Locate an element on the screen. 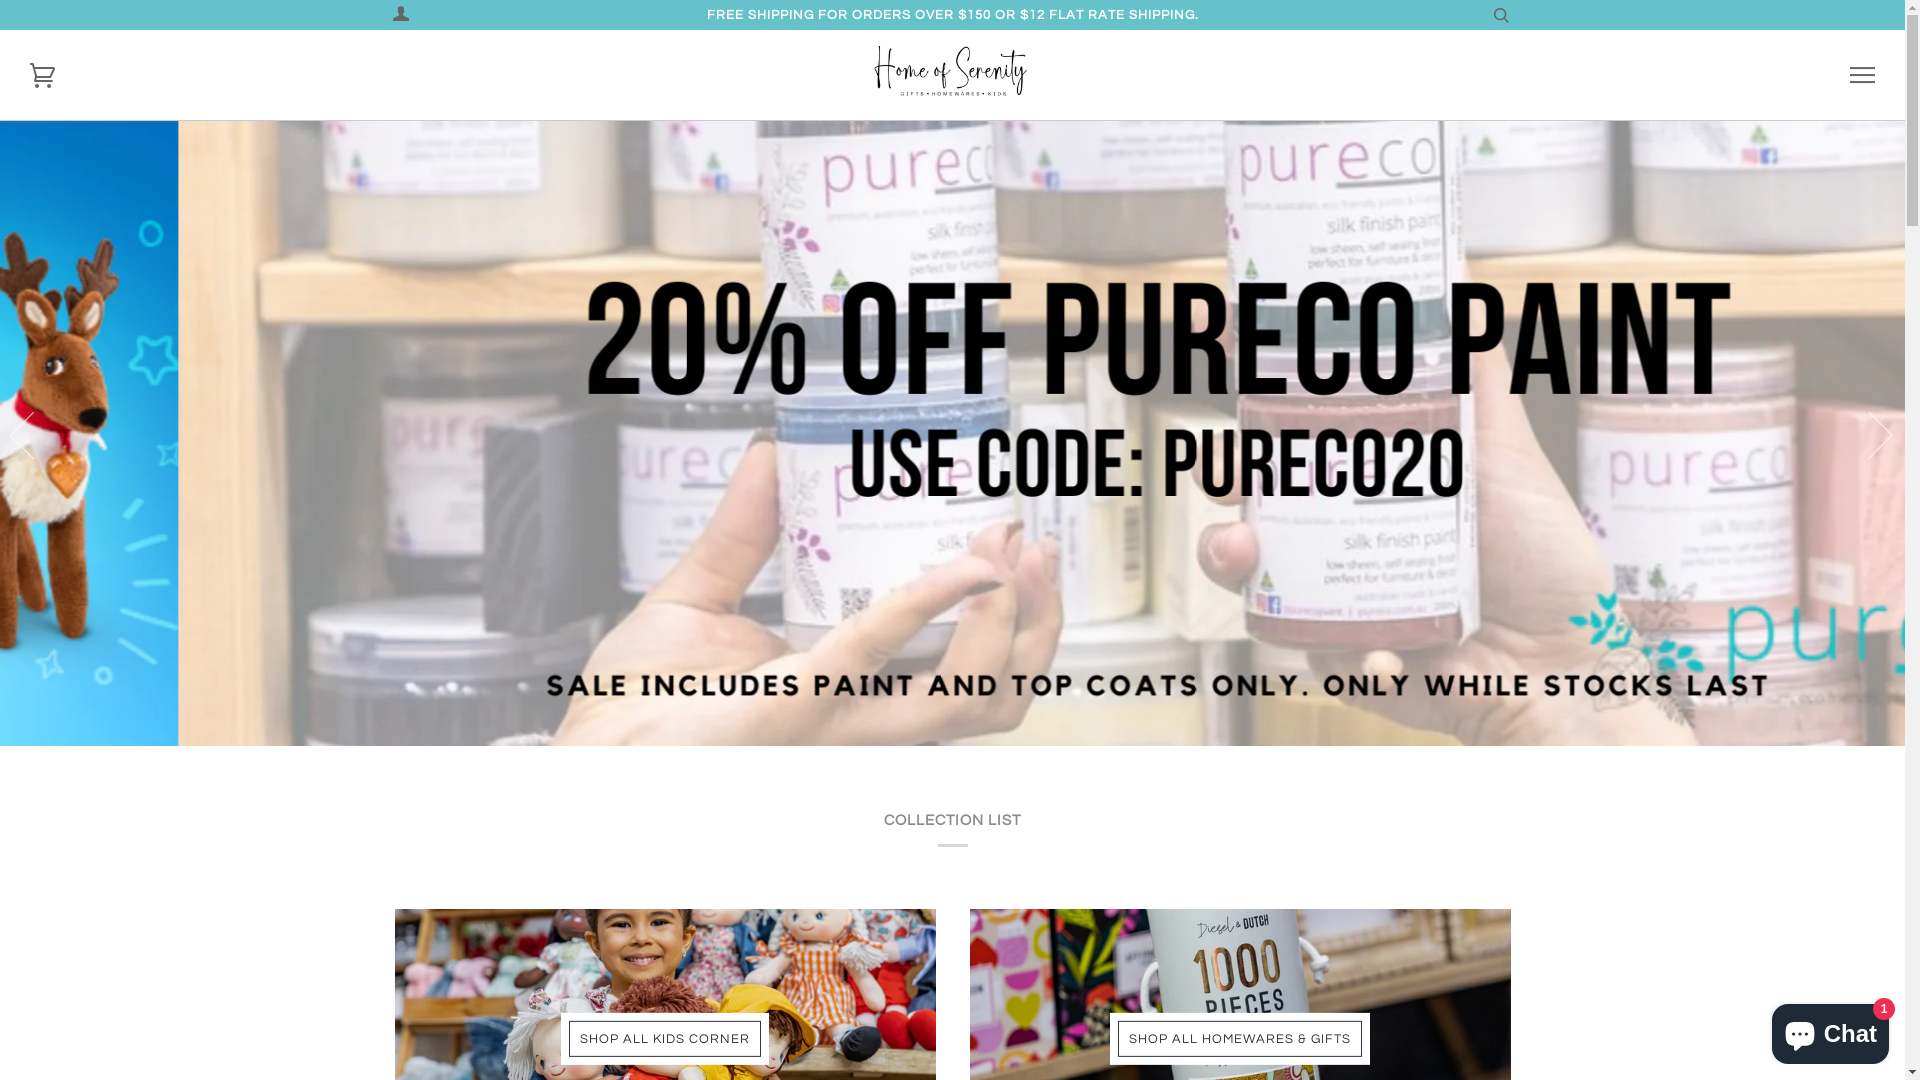 The height and width of the screenshot is (1080, 1920). Shopify online store chat is located at coordinates (1830, 1030).